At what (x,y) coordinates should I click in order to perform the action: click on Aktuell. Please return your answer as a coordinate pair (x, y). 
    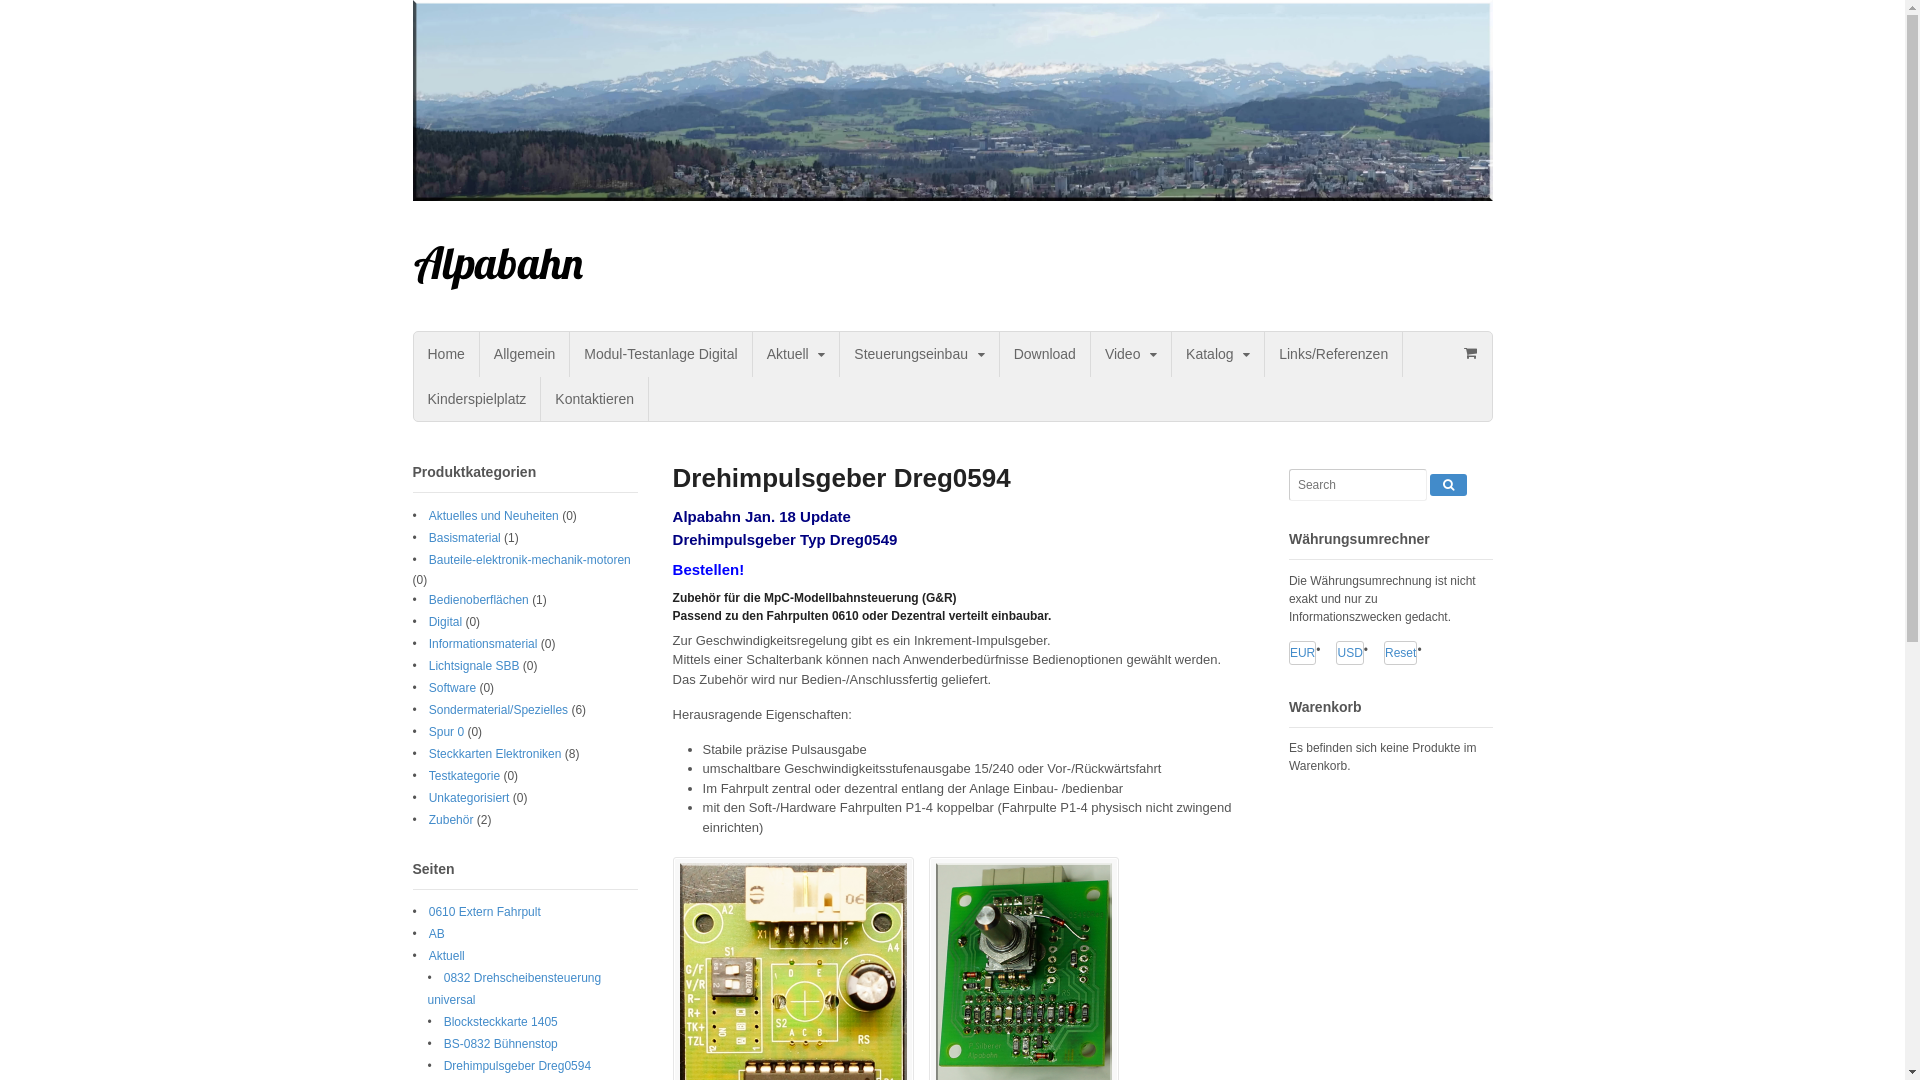
    Looking at the image, I should click on (447, 956).